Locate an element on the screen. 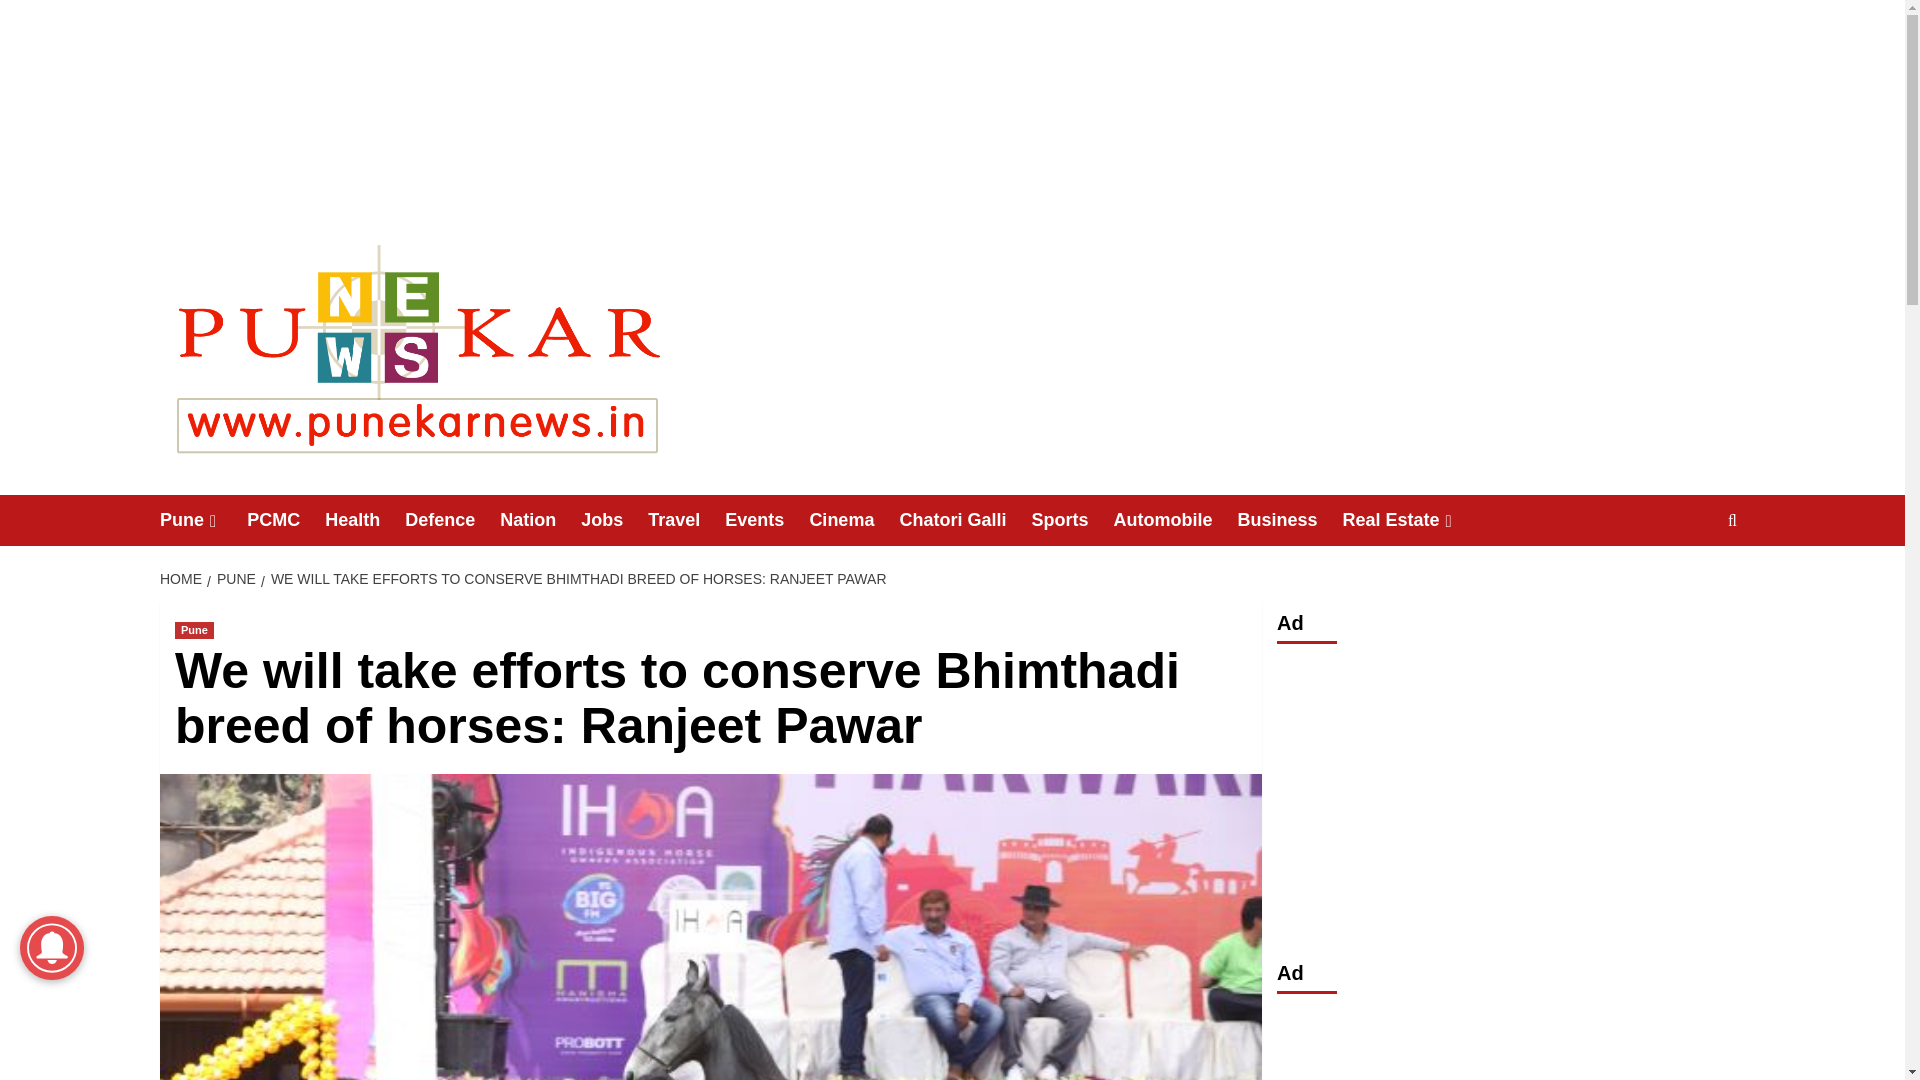  Real Estate is located at coordinates (1412, 520).